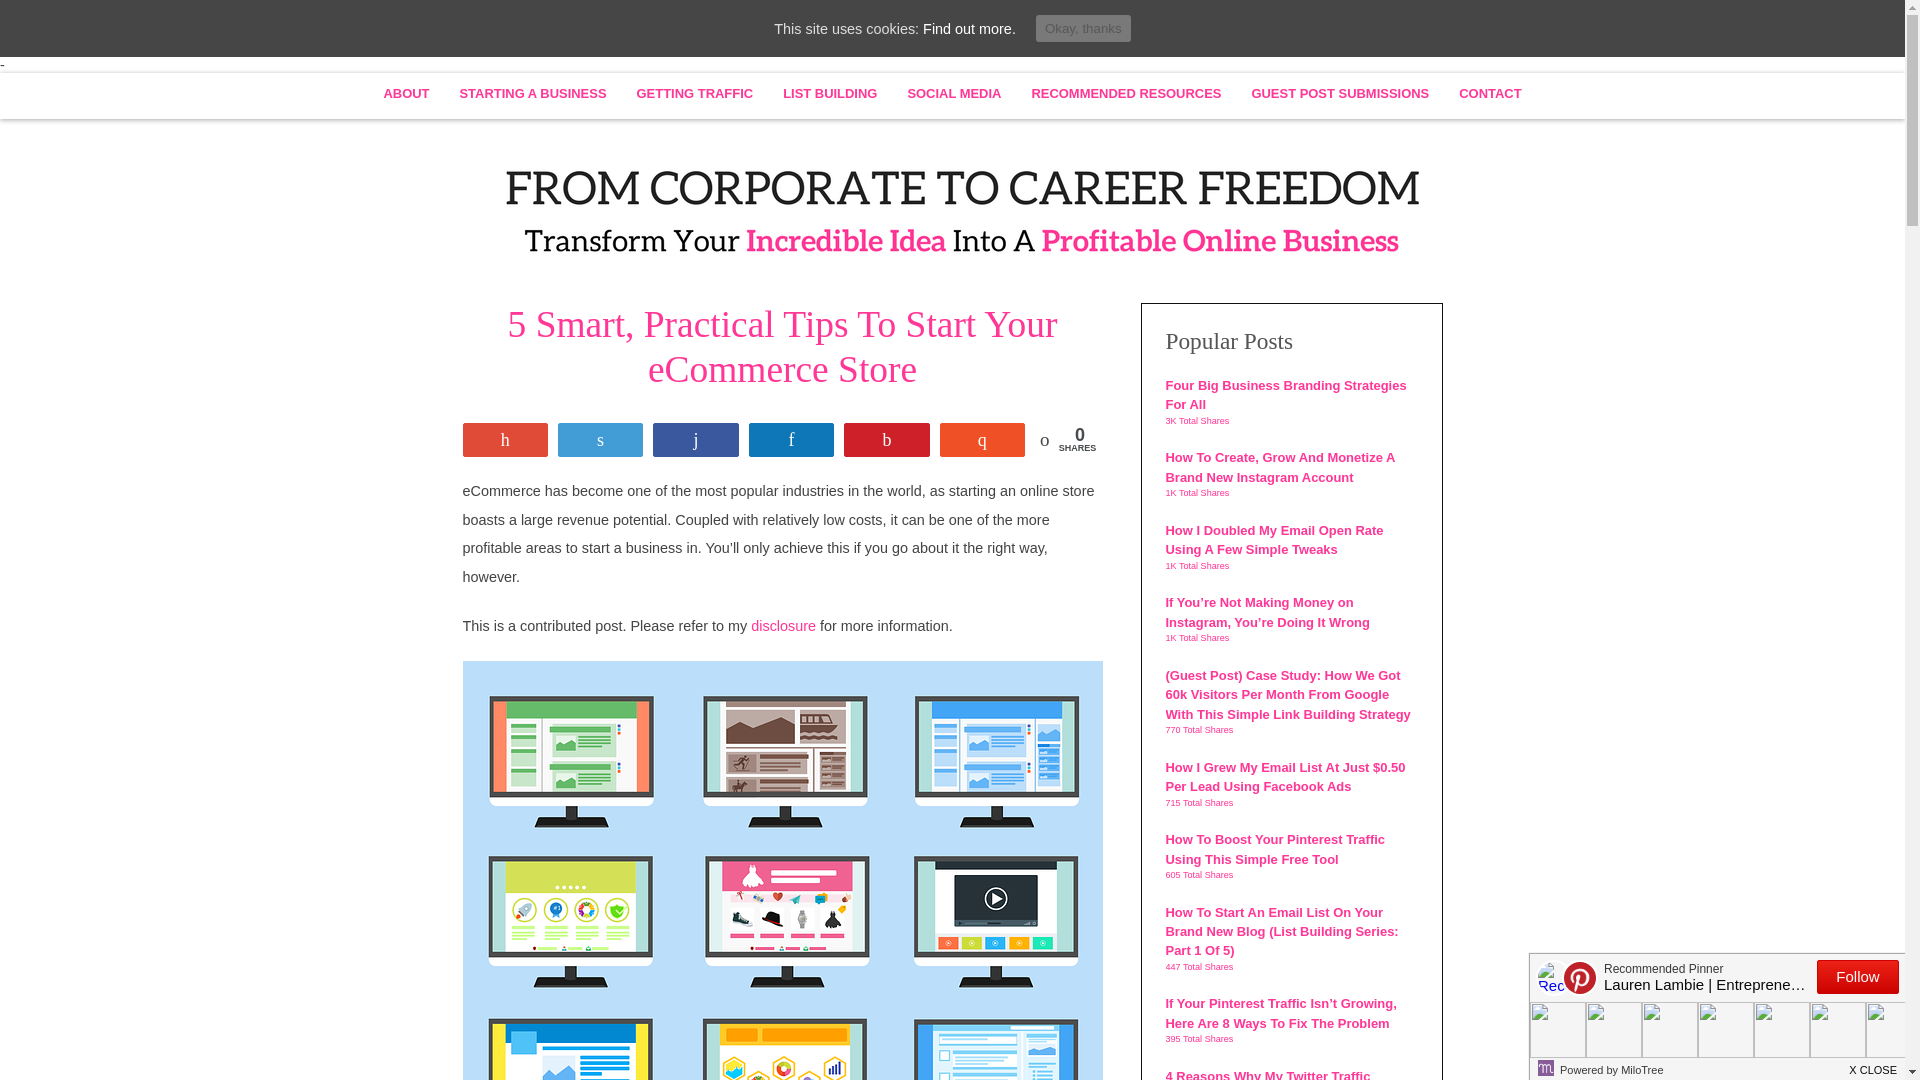 The image size is (1920, 1080). Describe the element at coordinates (1490, 94) in the screenshot. I see `CONTACT` at that location.